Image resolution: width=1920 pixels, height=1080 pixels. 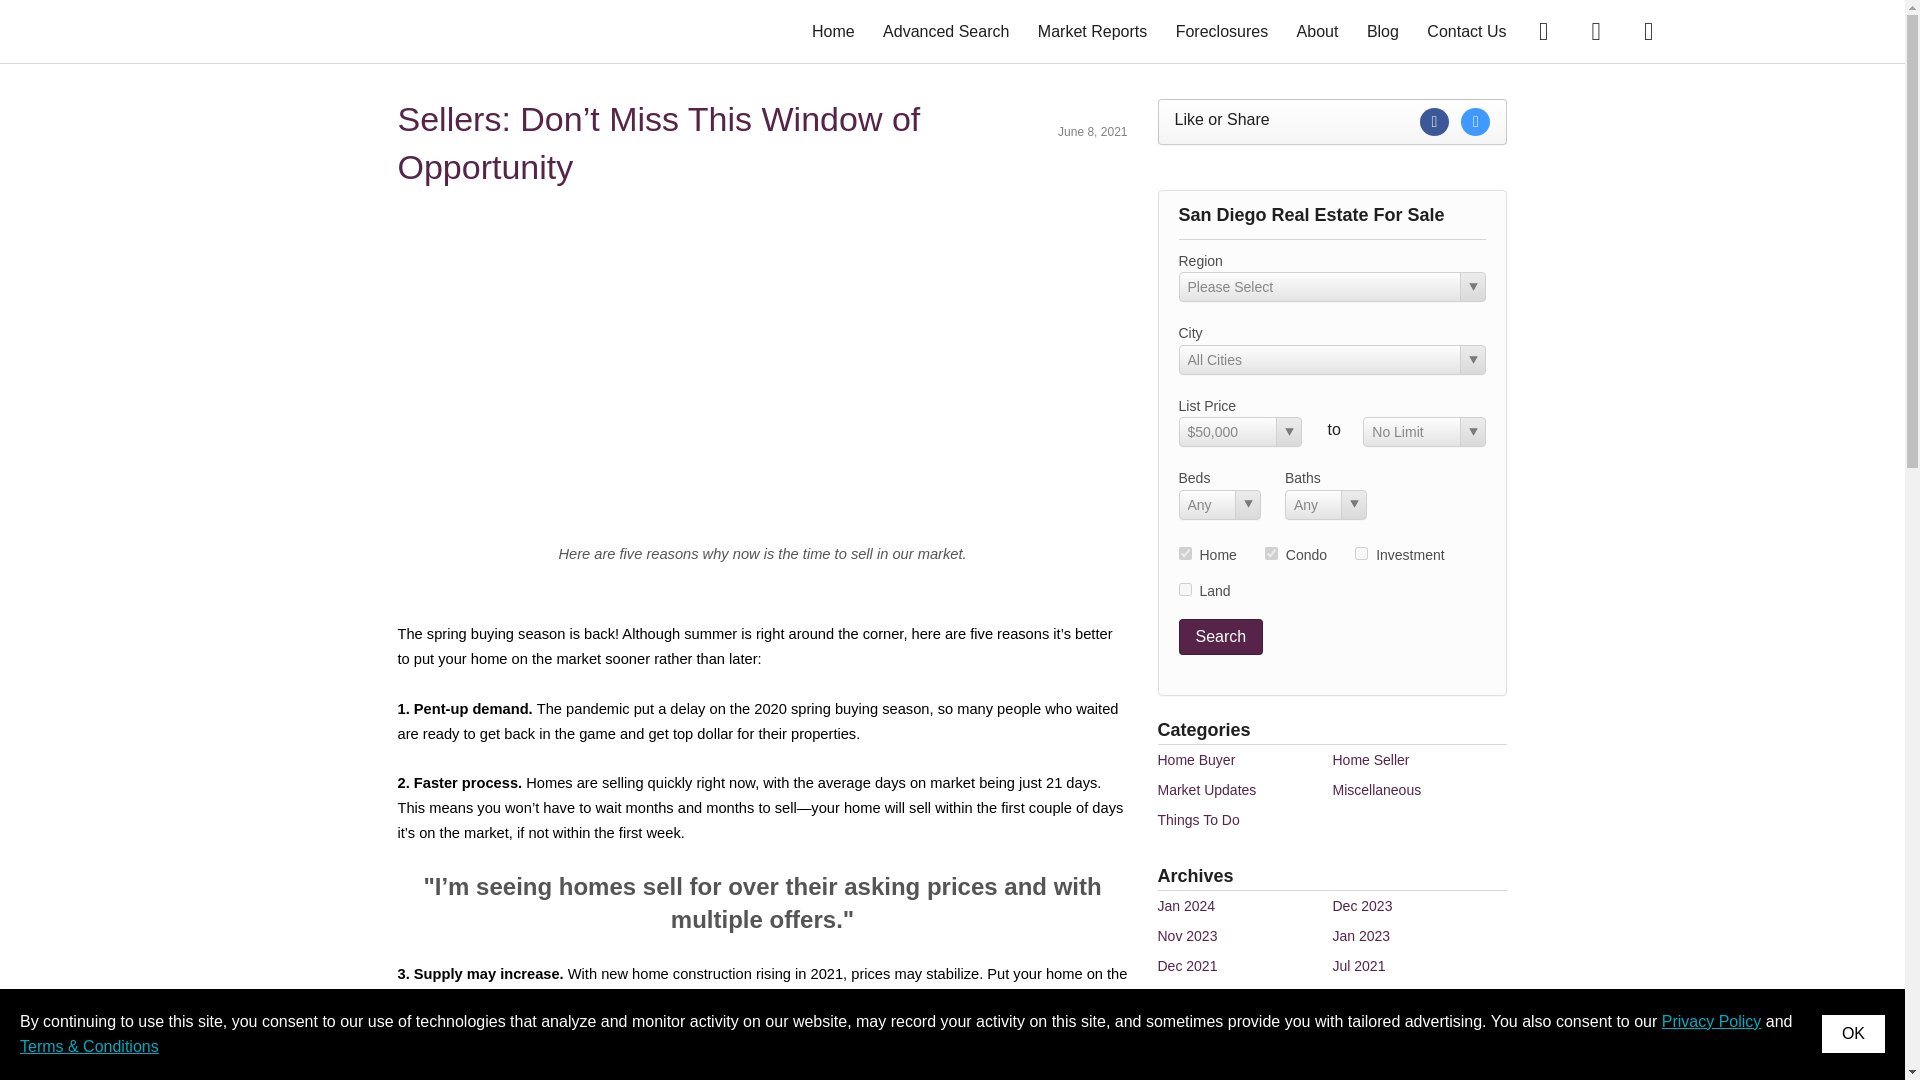 I want to click on Things To Do, so click(x=1198, y=820).